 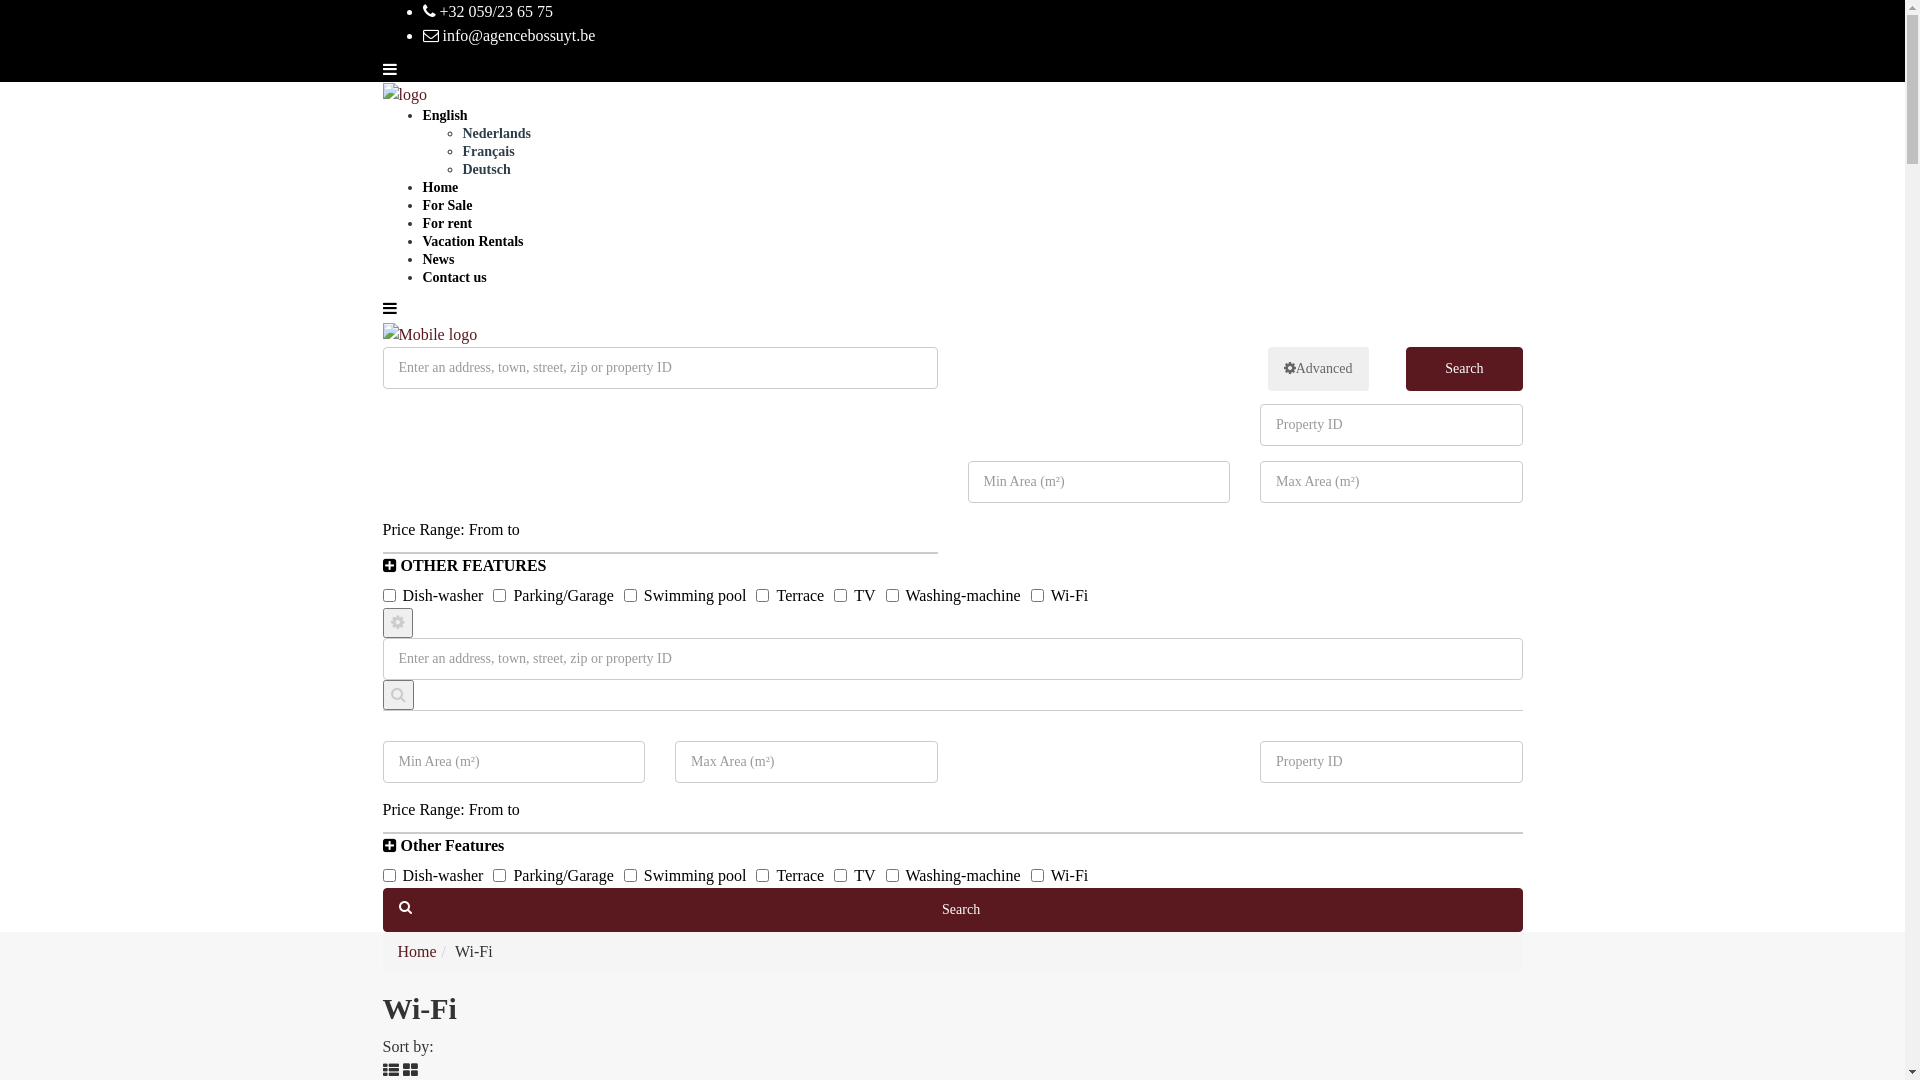 I want to click on Home, so click(x=440, y=188).